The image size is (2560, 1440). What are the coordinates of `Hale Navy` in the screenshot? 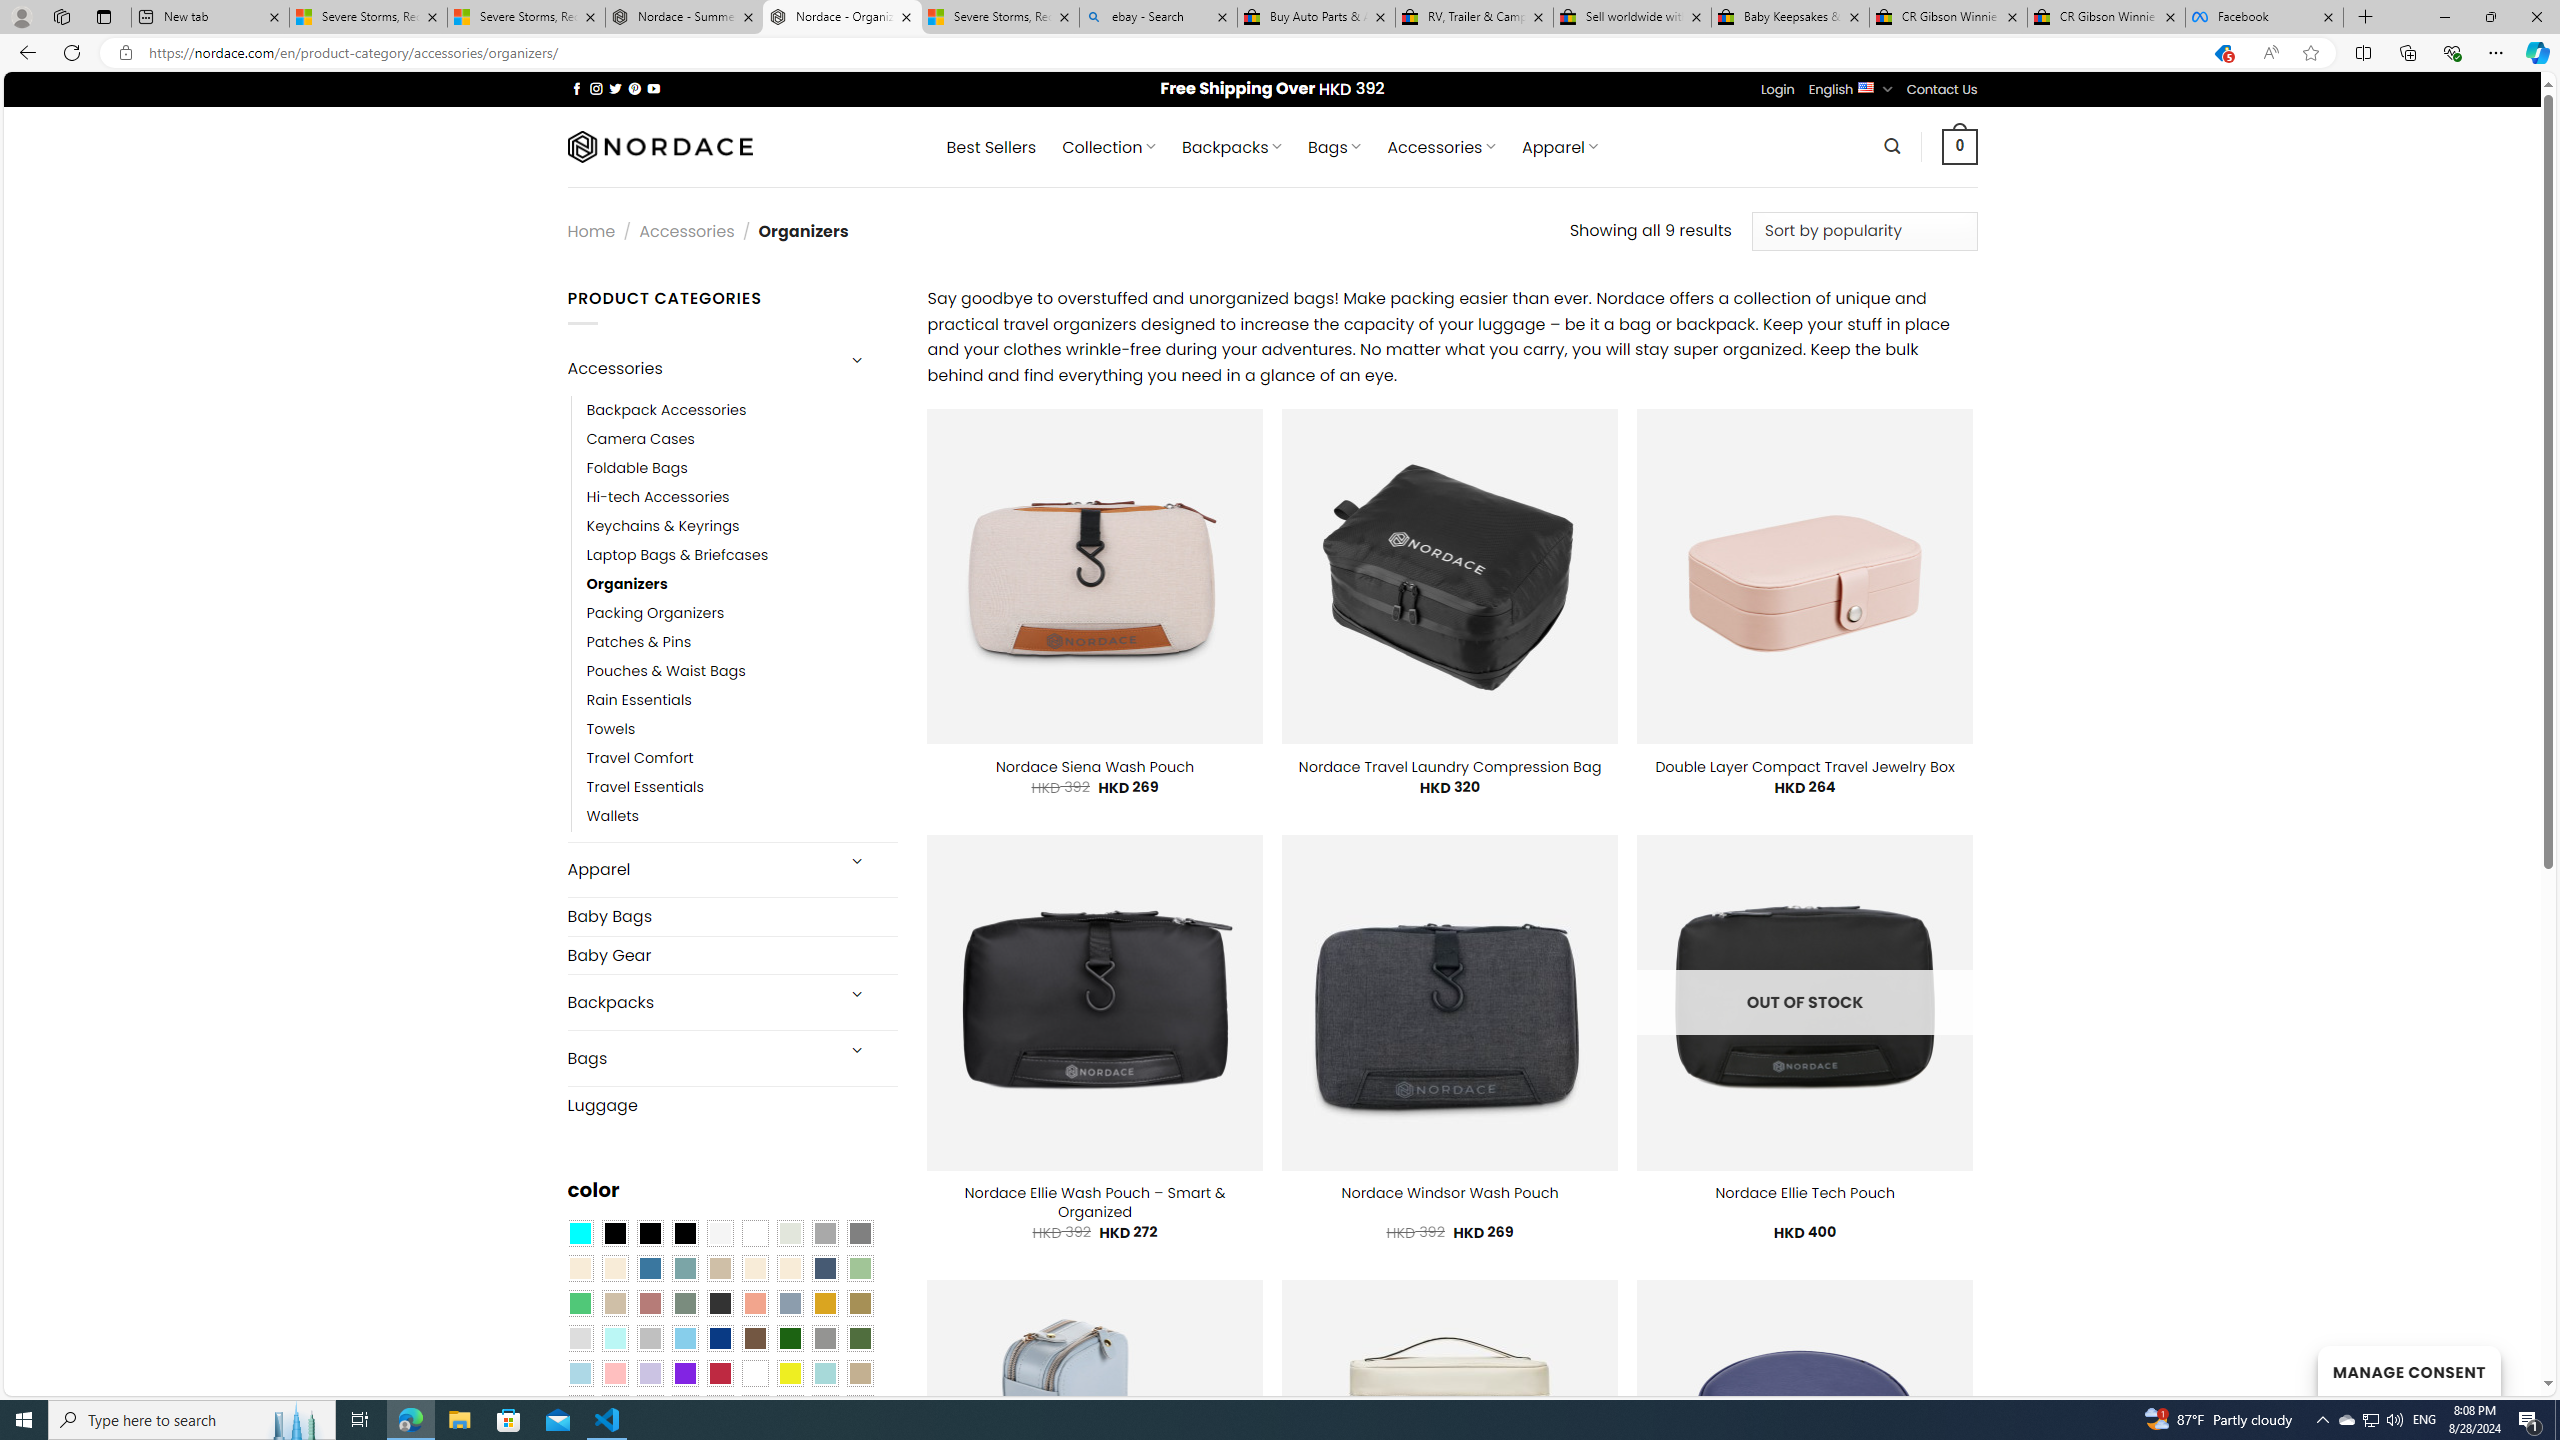 It's located at (824, 1268).